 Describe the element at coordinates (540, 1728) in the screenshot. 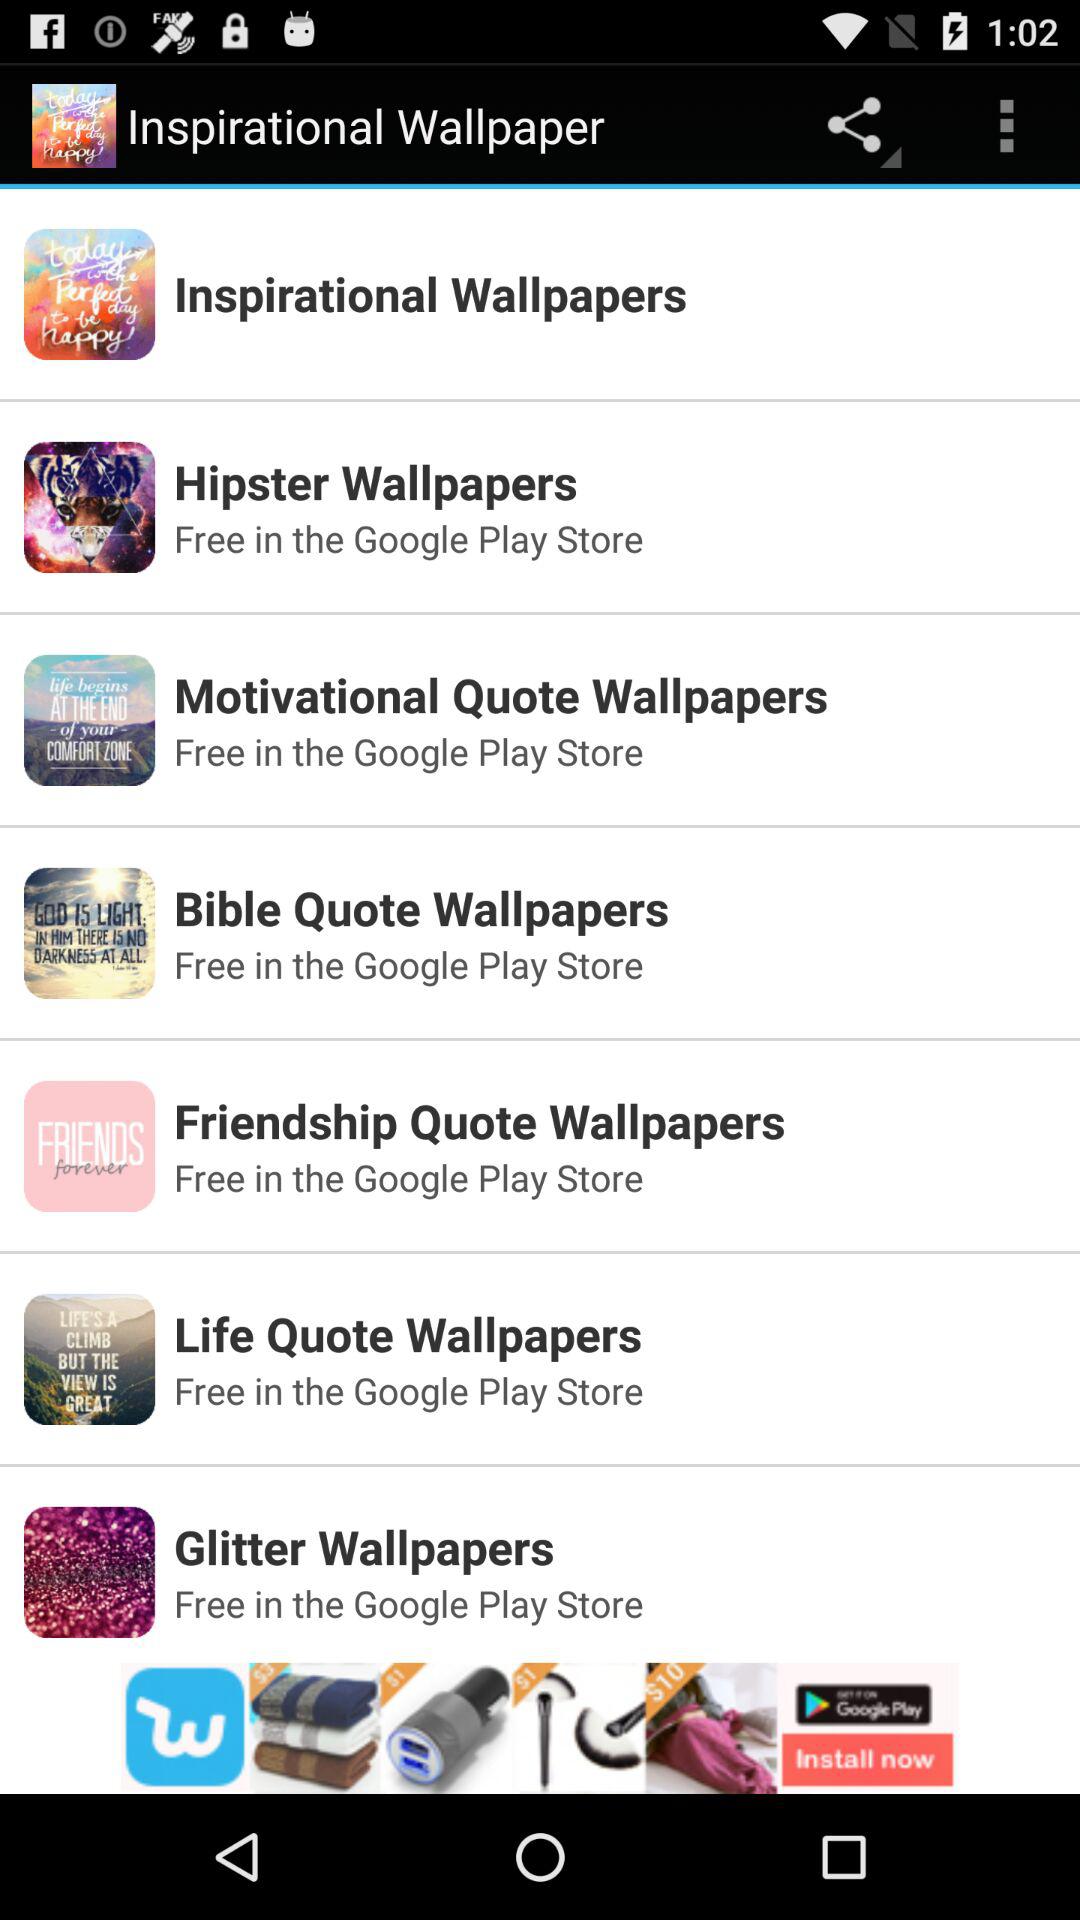

I see `its an advertisement` at that location.